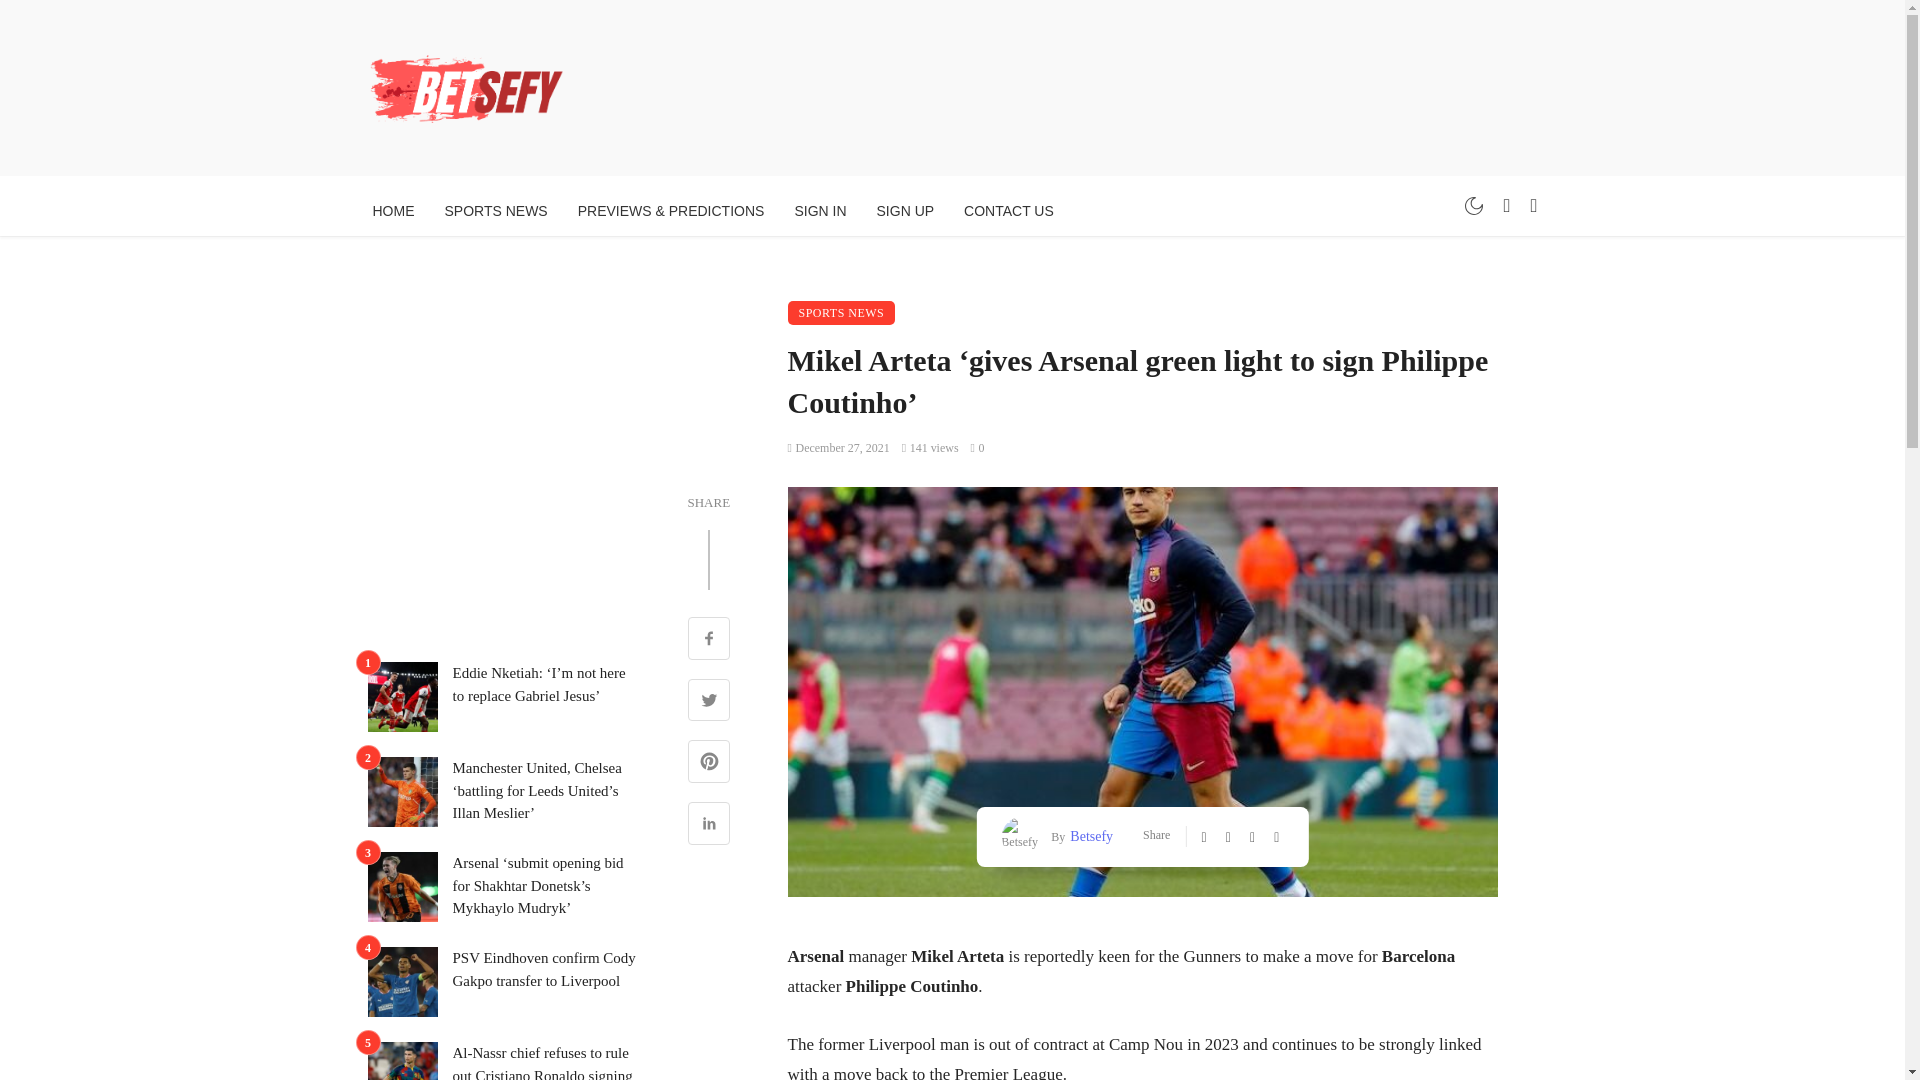 The image size is (1920, 1080). What do you see at coordinates (906, 210) in the screenshot?
I see `SIGN UP` at bounding box center [906, 210].